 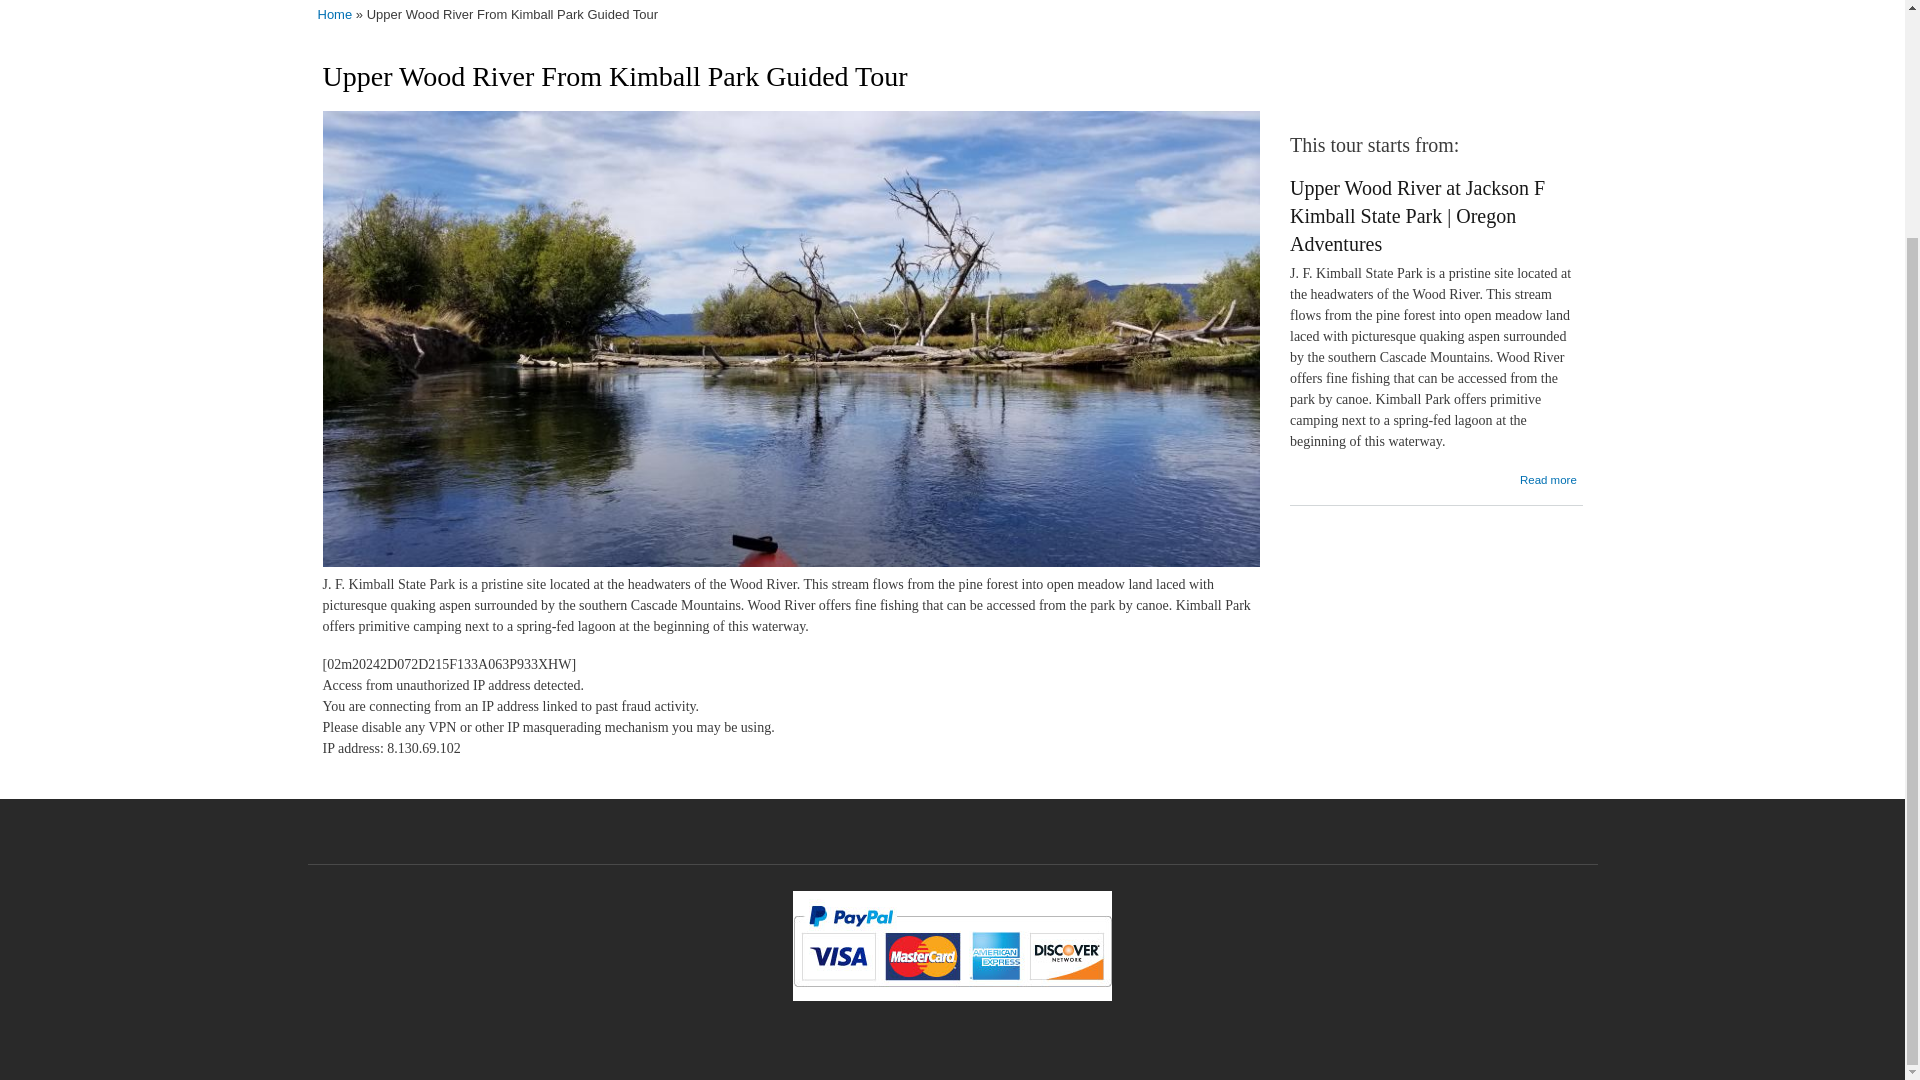 I want to click on Home, so click(x=336, y=16).